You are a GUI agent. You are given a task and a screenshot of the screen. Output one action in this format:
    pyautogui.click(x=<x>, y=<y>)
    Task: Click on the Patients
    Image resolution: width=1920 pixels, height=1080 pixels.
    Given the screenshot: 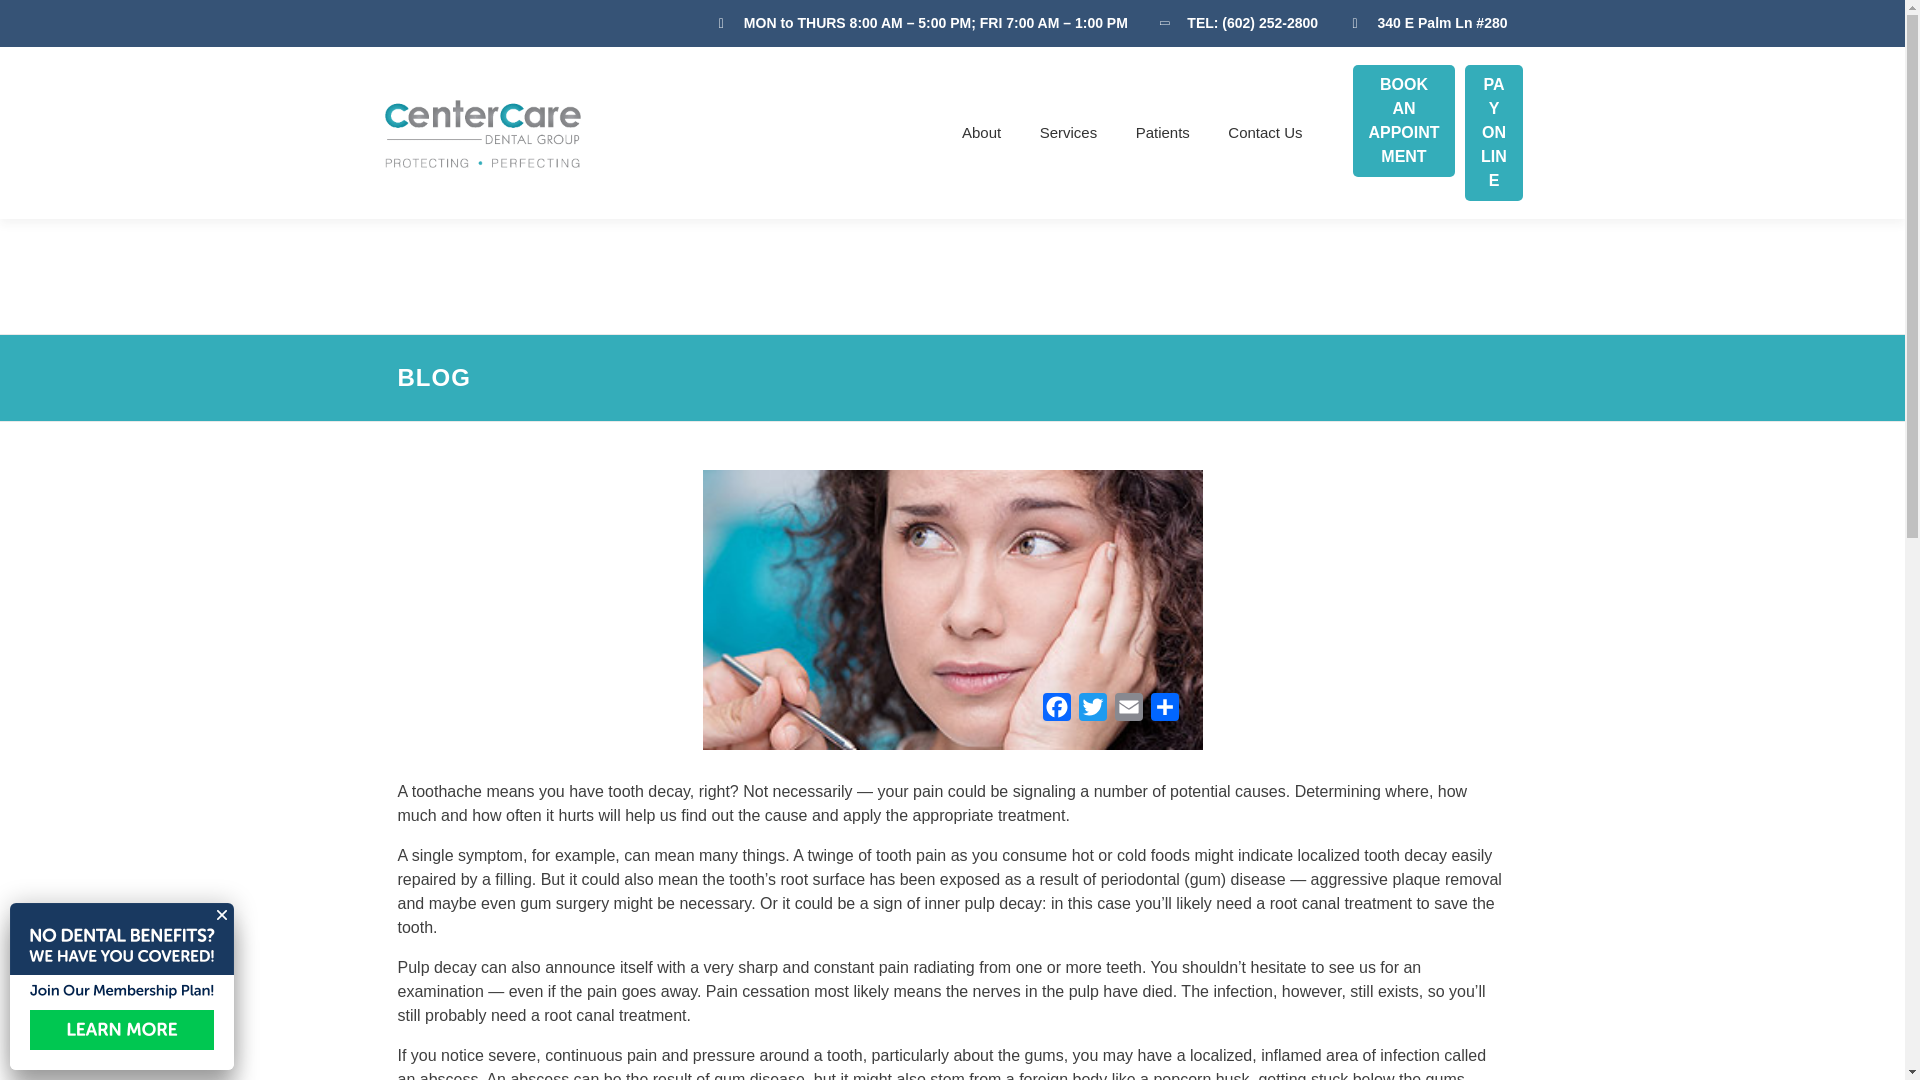 What is the action you would take?
    pyautogui.click(x=1163, y=133)
    